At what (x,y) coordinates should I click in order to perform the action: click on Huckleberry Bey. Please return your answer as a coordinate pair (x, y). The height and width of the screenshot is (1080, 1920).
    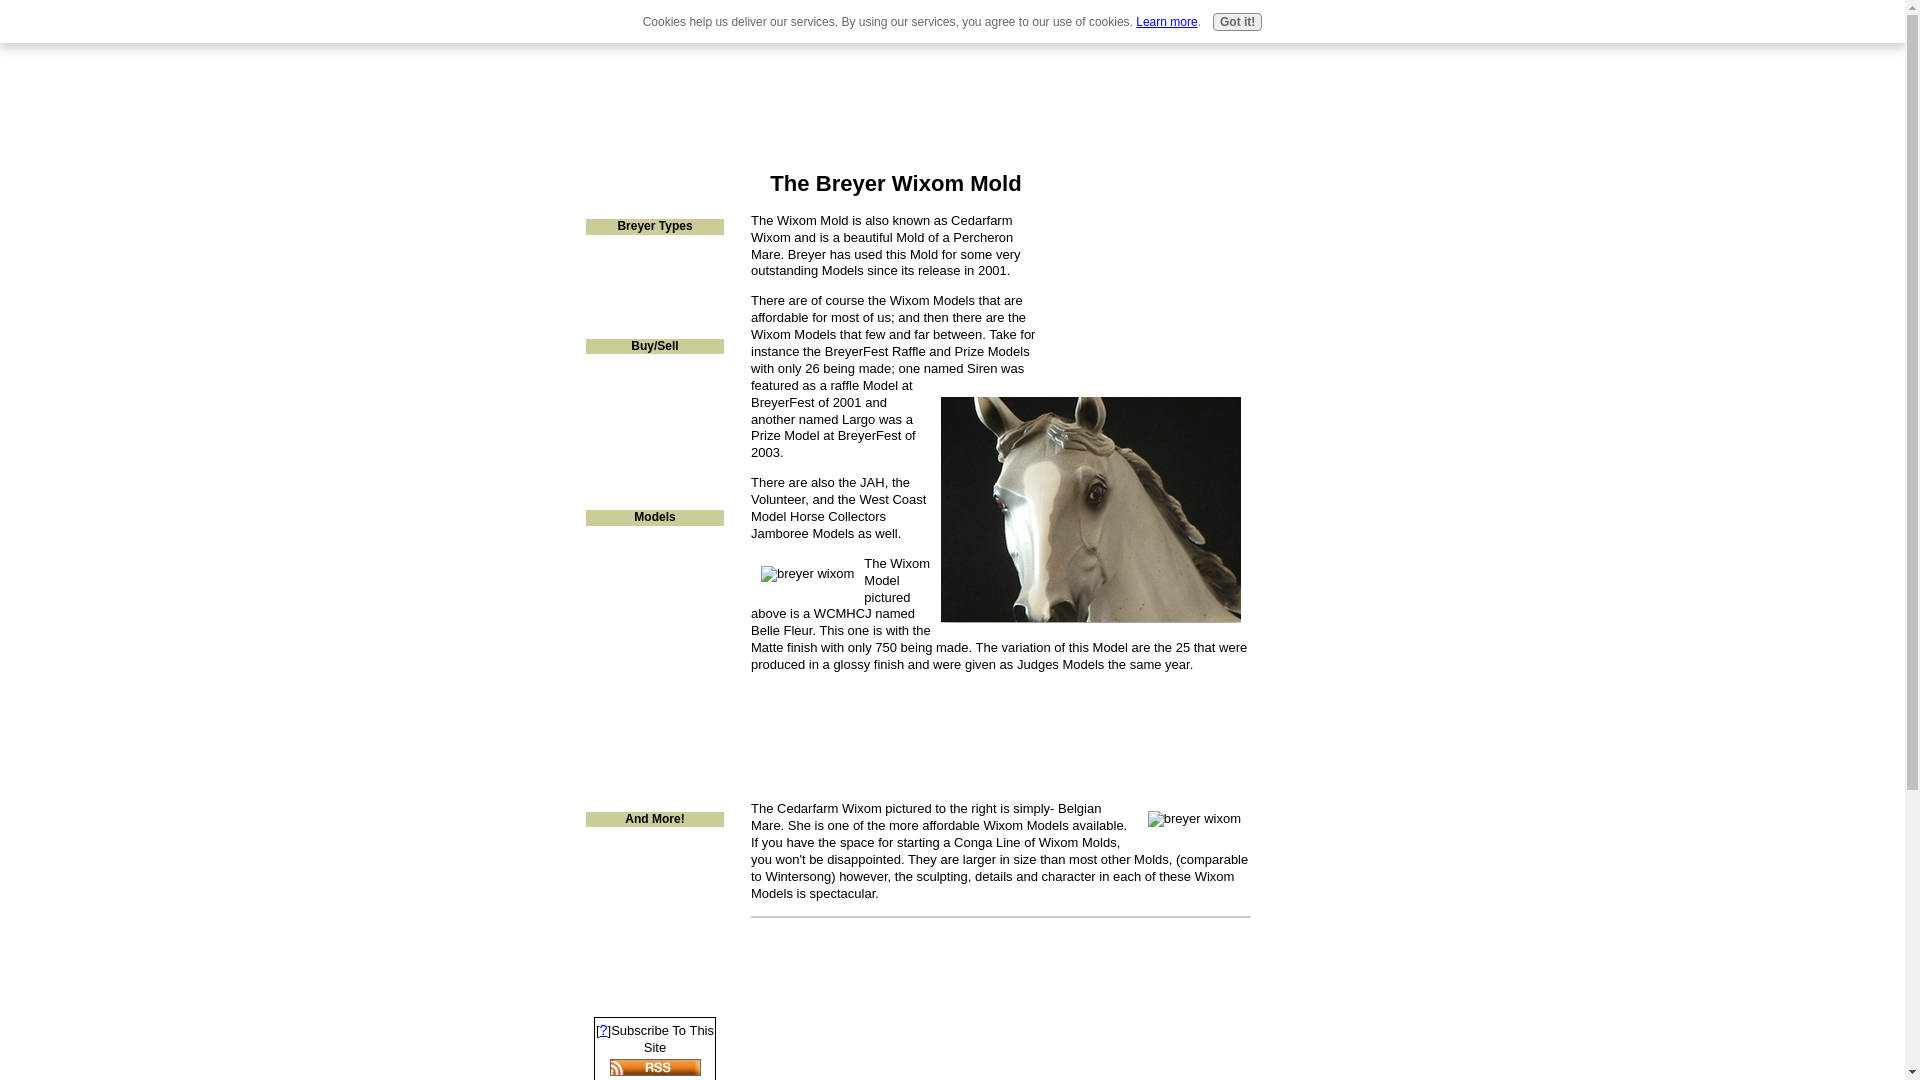
    Looking at the image, I should click on (654, 773).